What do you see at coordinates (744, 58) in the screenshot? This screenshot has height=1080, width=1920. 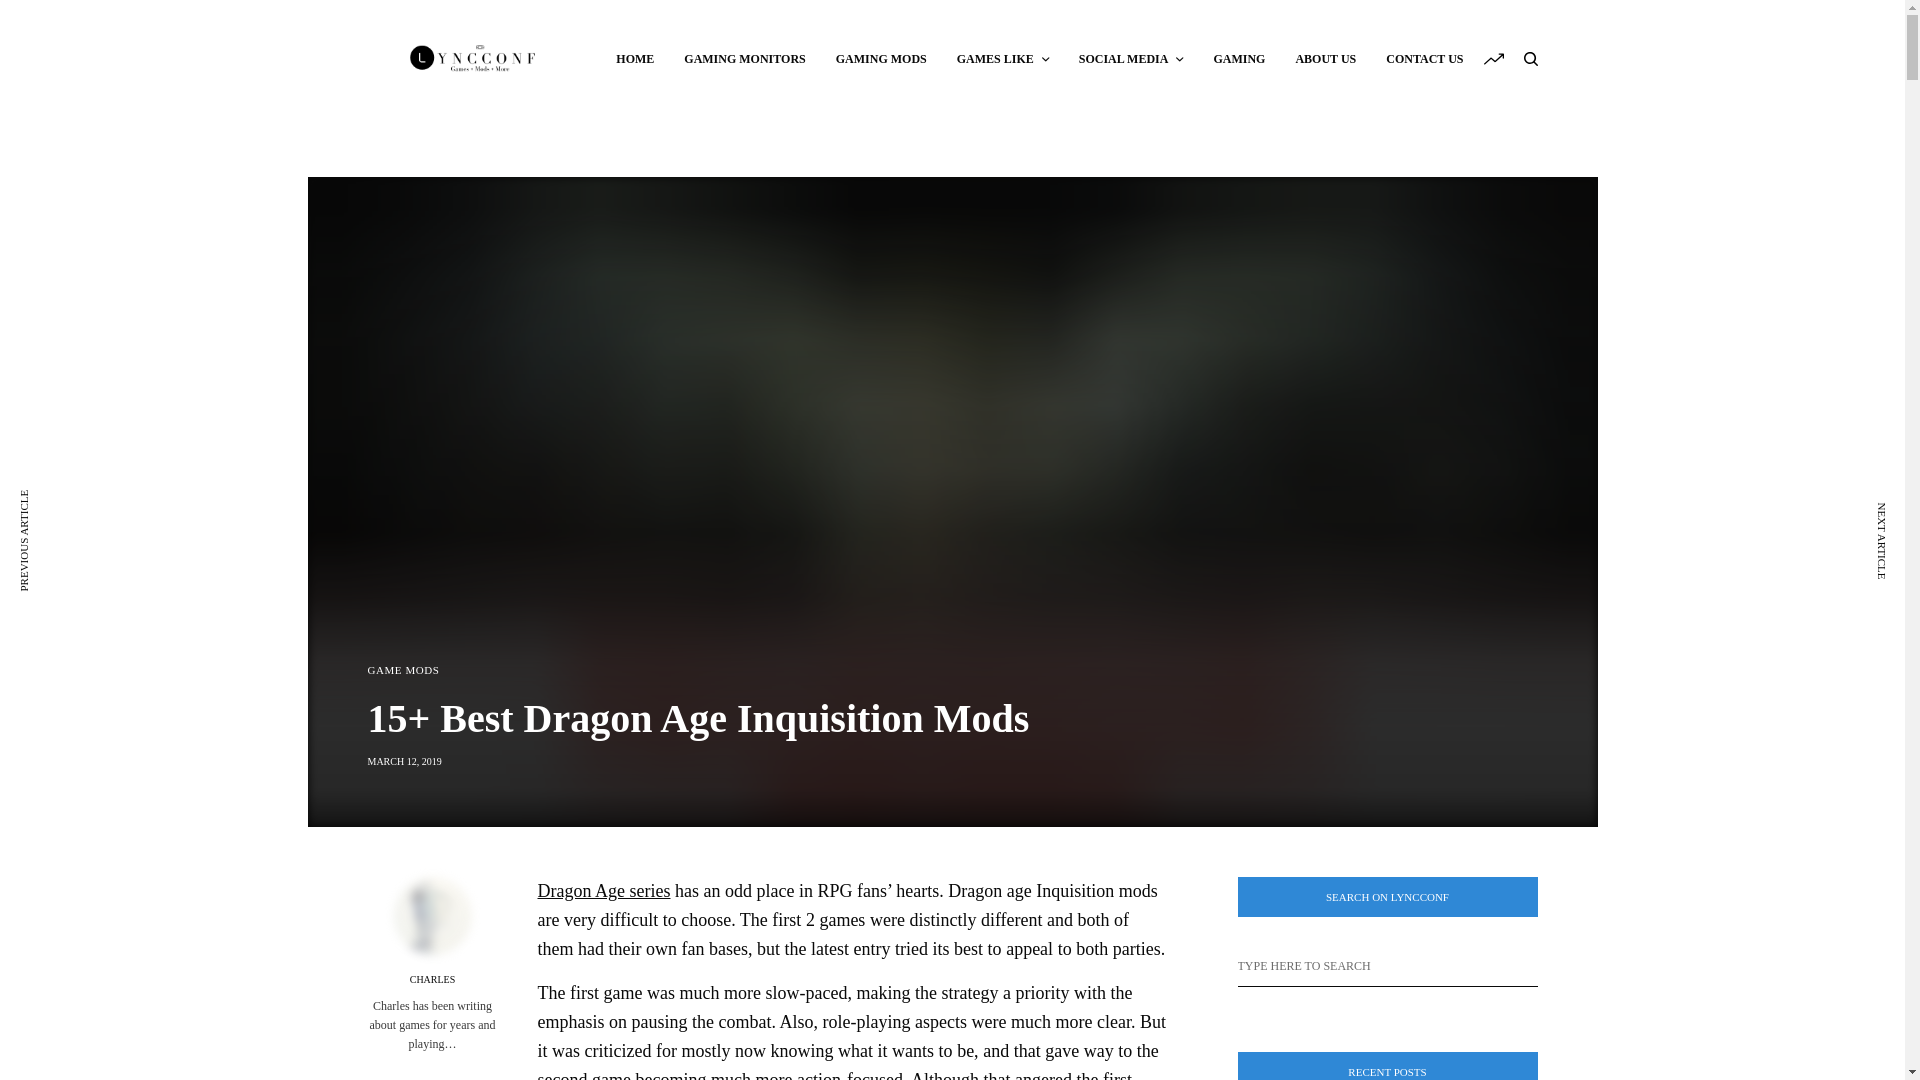 I see `GAMING MONITORS` at bounding box center [744, 58].